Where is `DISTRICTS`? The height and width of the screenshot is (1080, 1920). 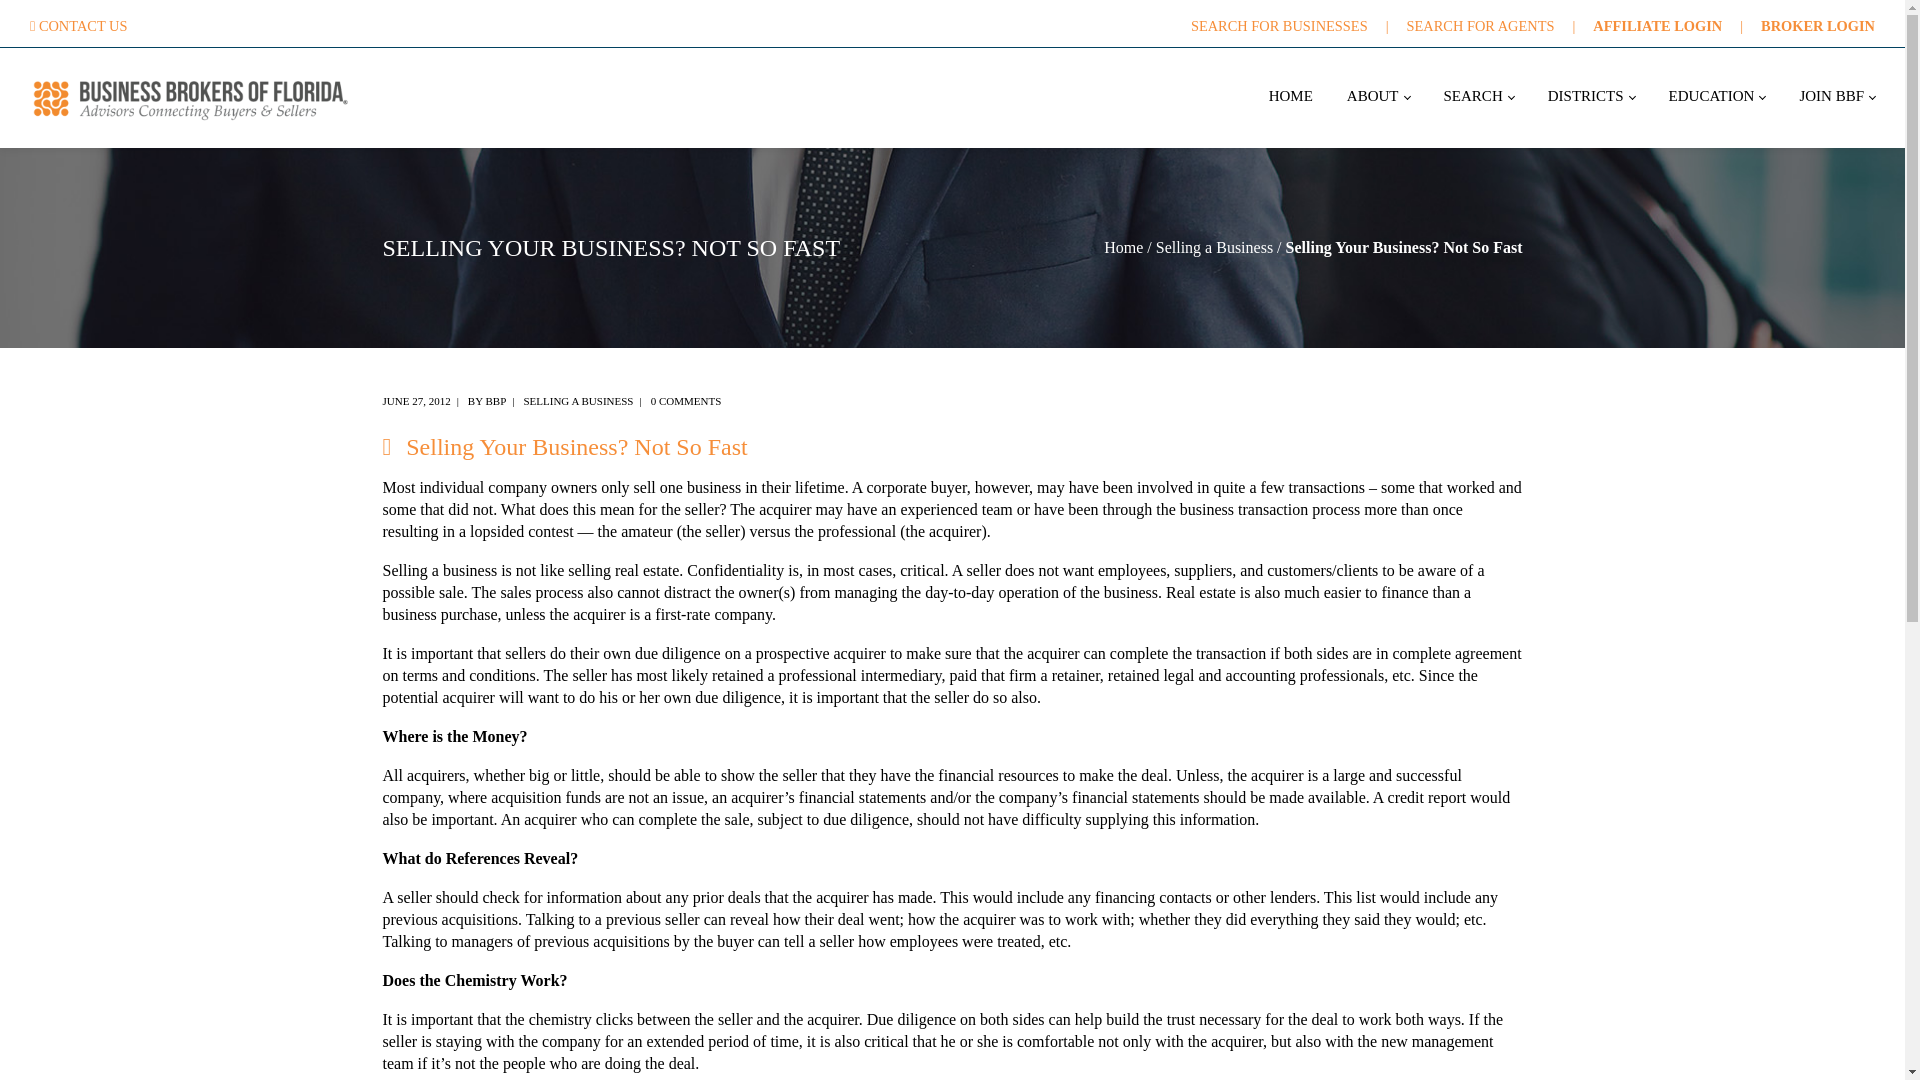 DISTRICTS is located at coordinates (1592, 97).